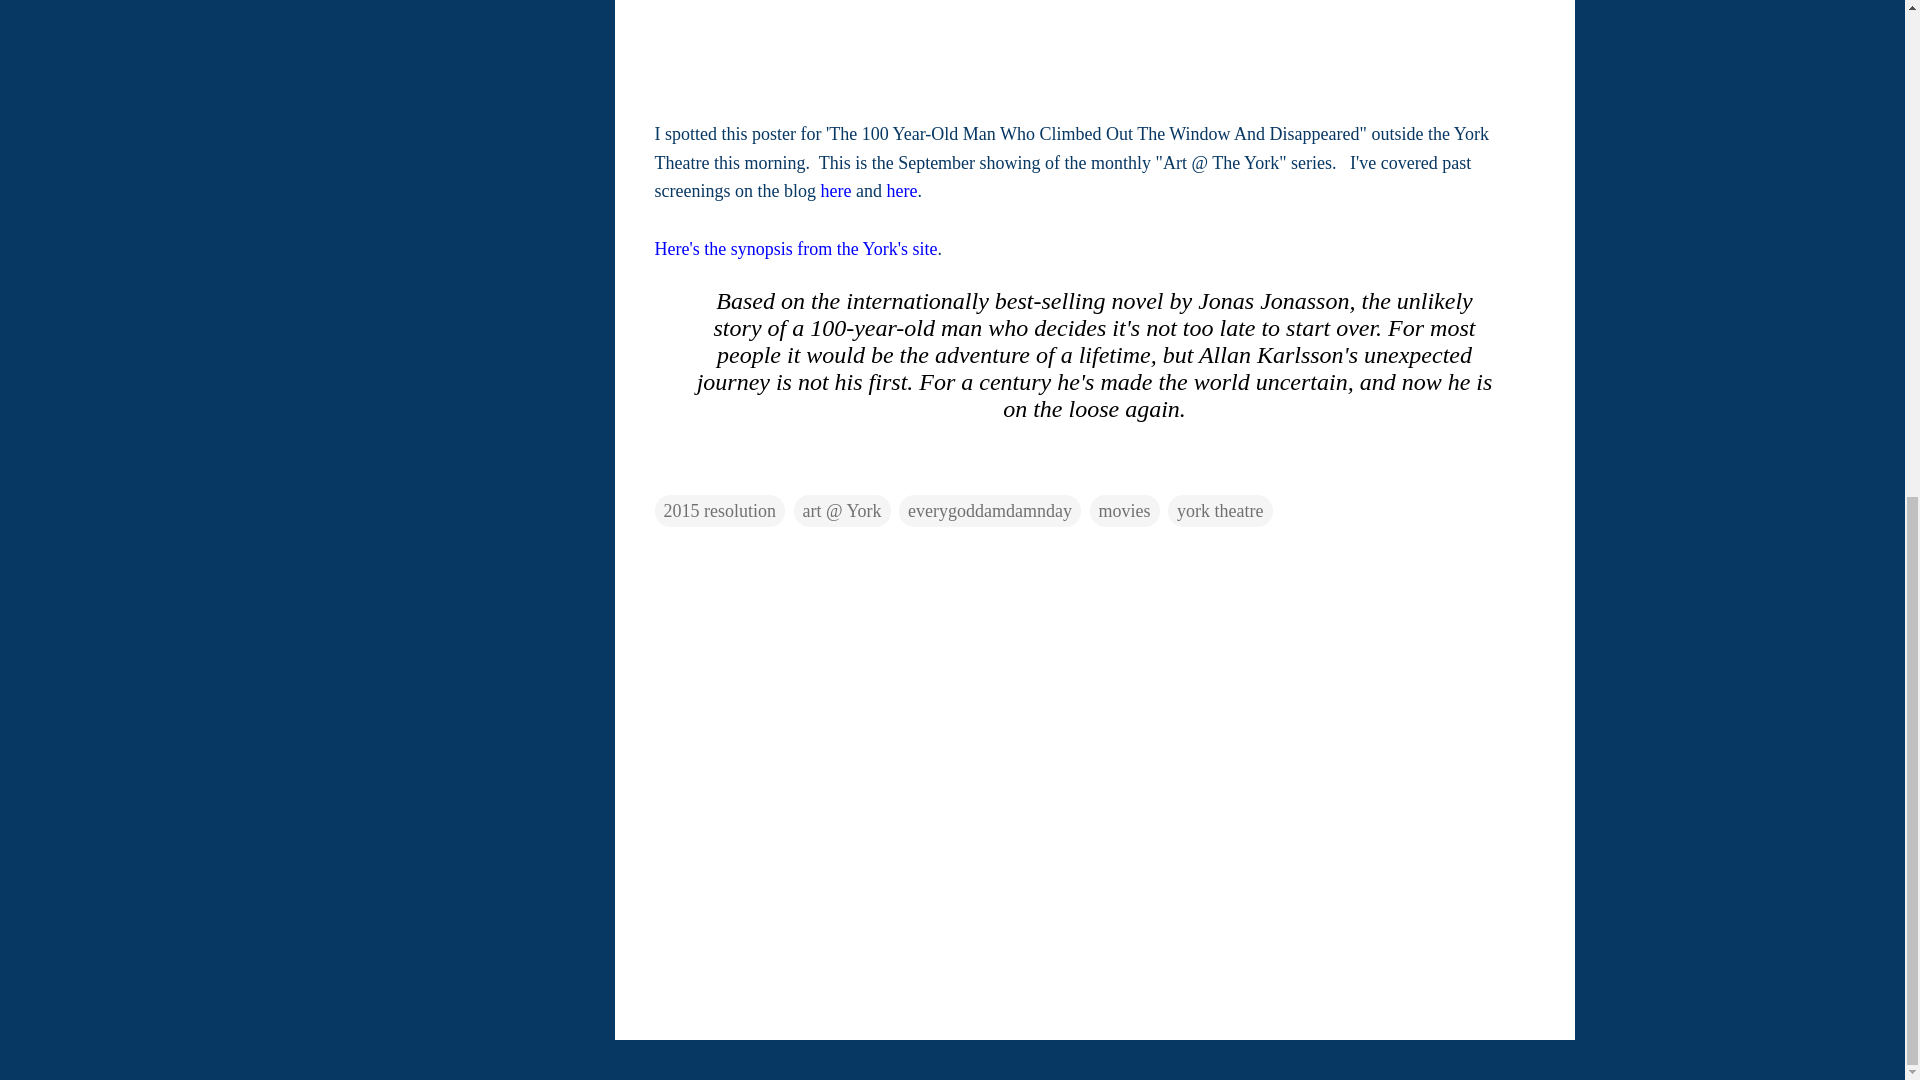 Image resolution: width=1920 pixels, height=1080 pixels. Describe the element at coordinates (834, 190) in the screenshot. I see `here` at that location.